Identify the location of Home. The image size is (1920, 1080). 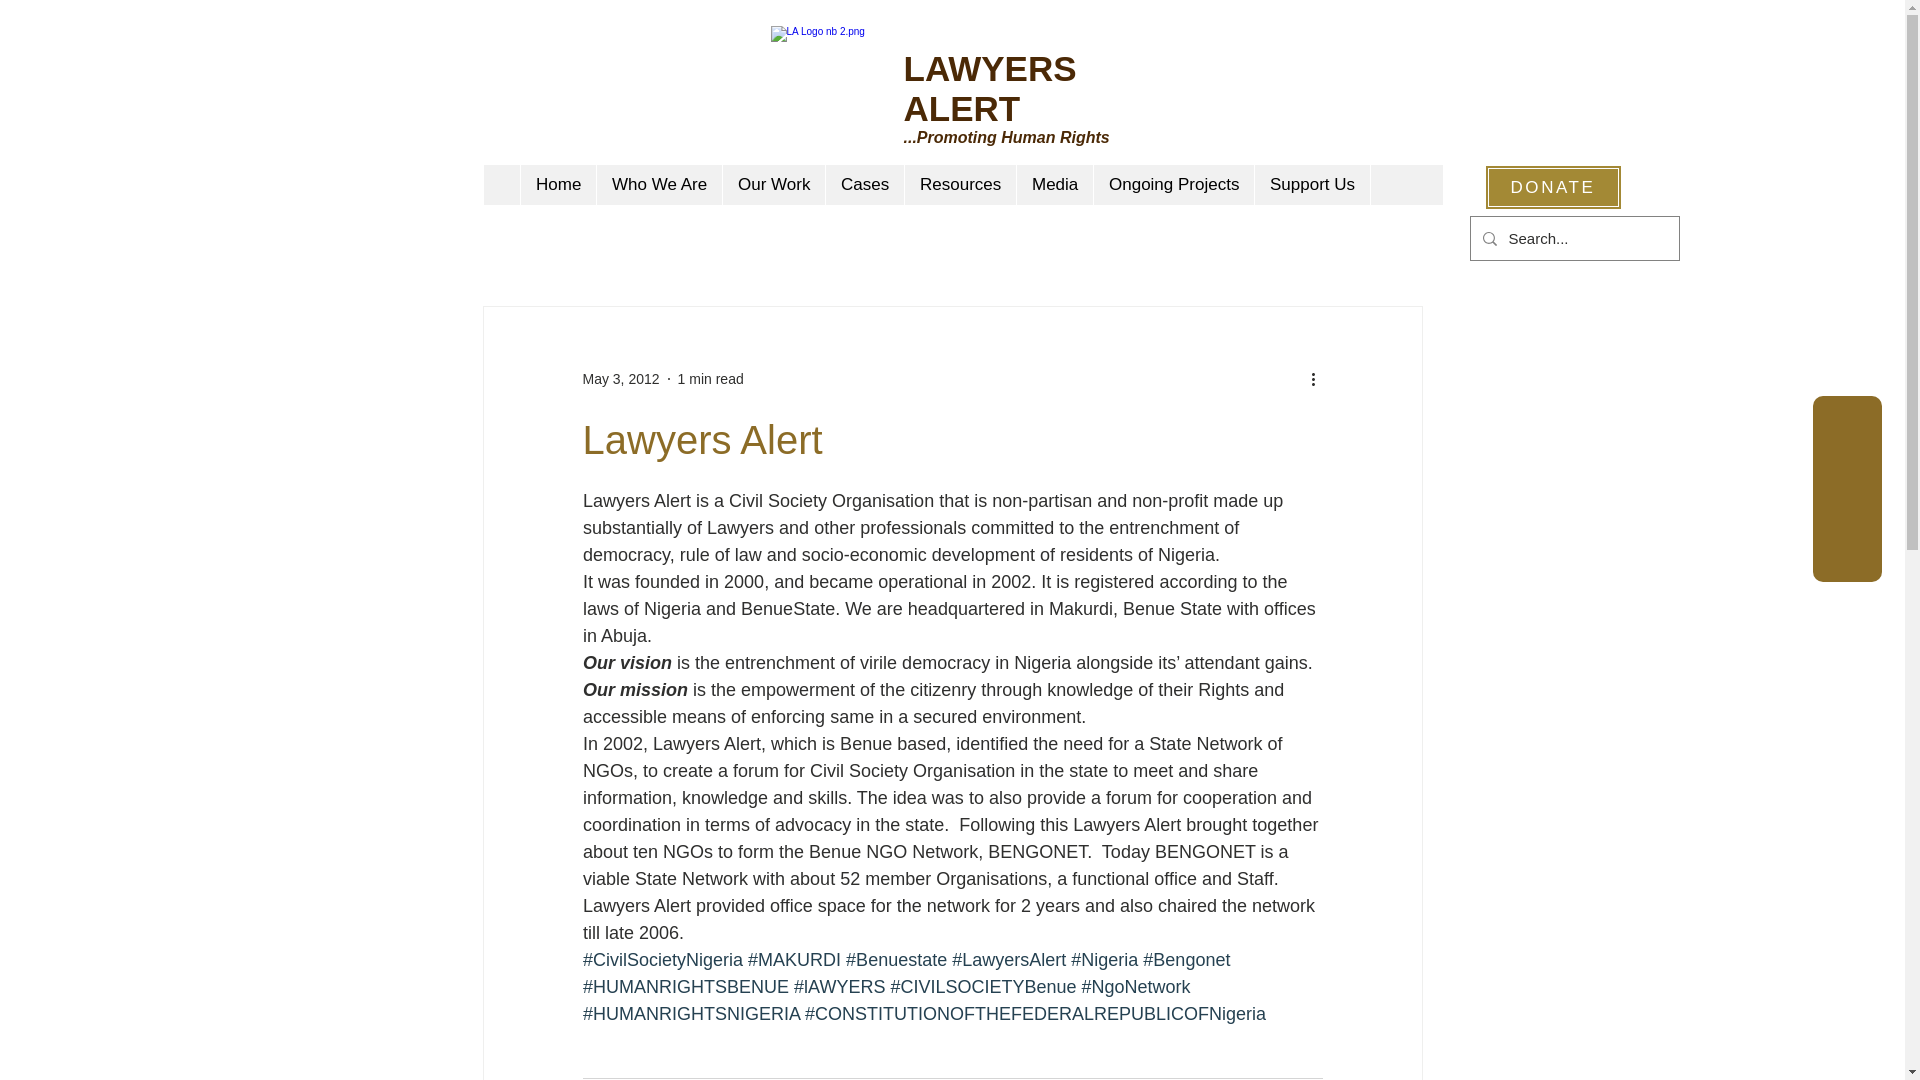
(558, 185).